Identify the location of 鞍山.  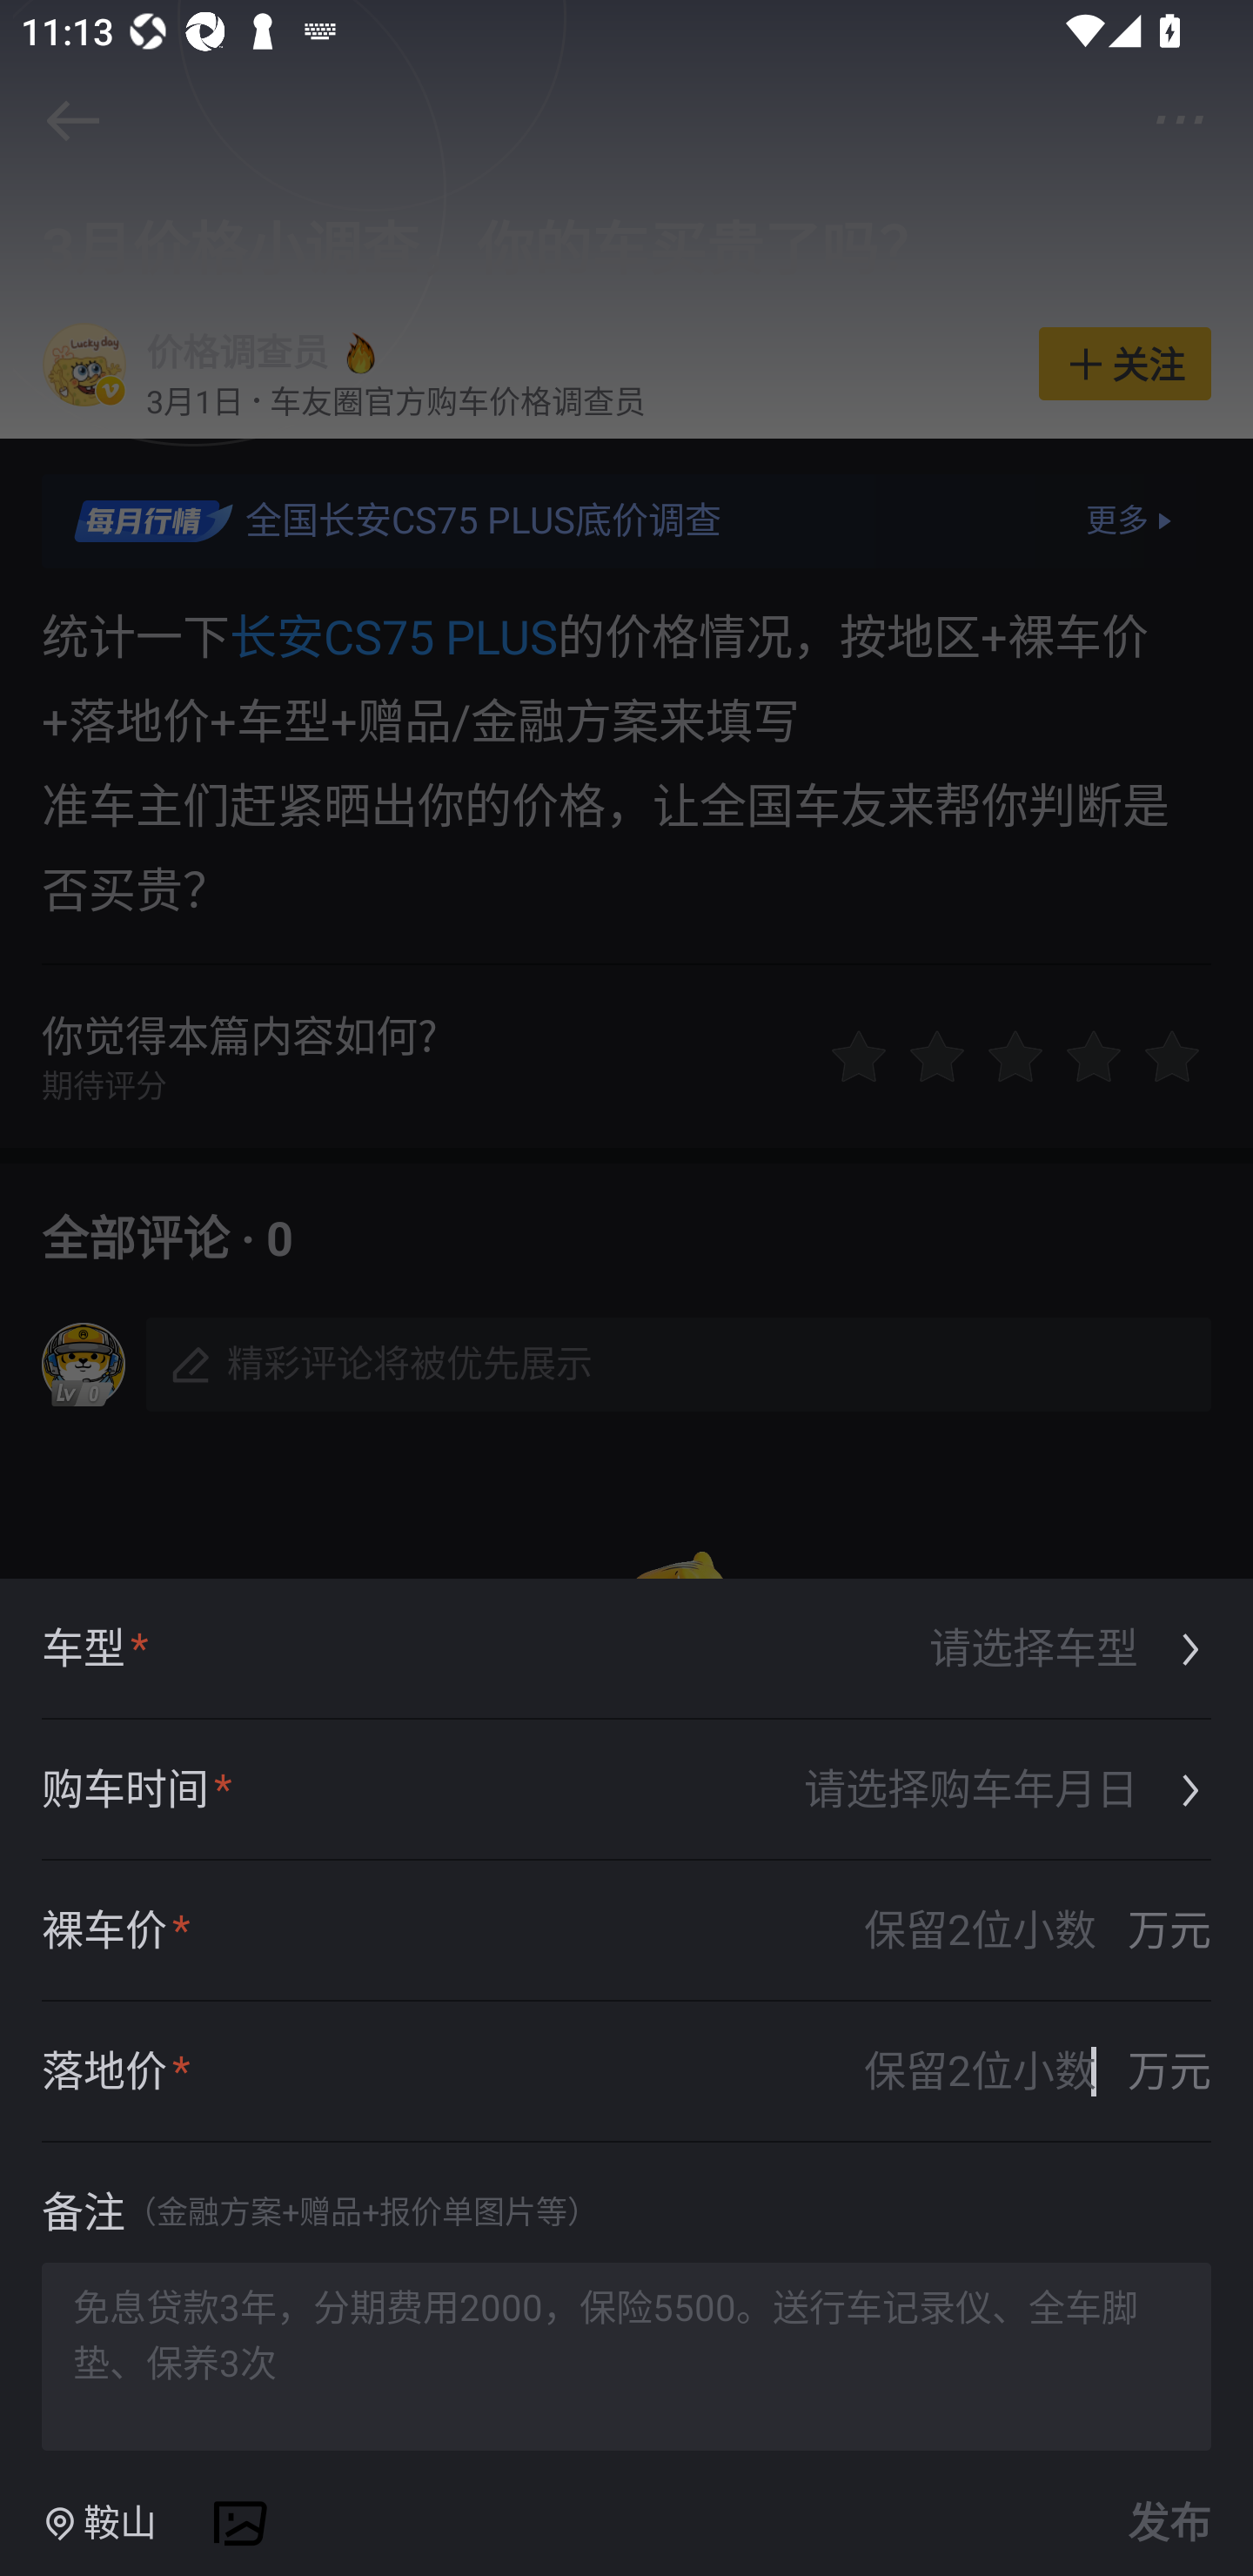
(99, 2524).